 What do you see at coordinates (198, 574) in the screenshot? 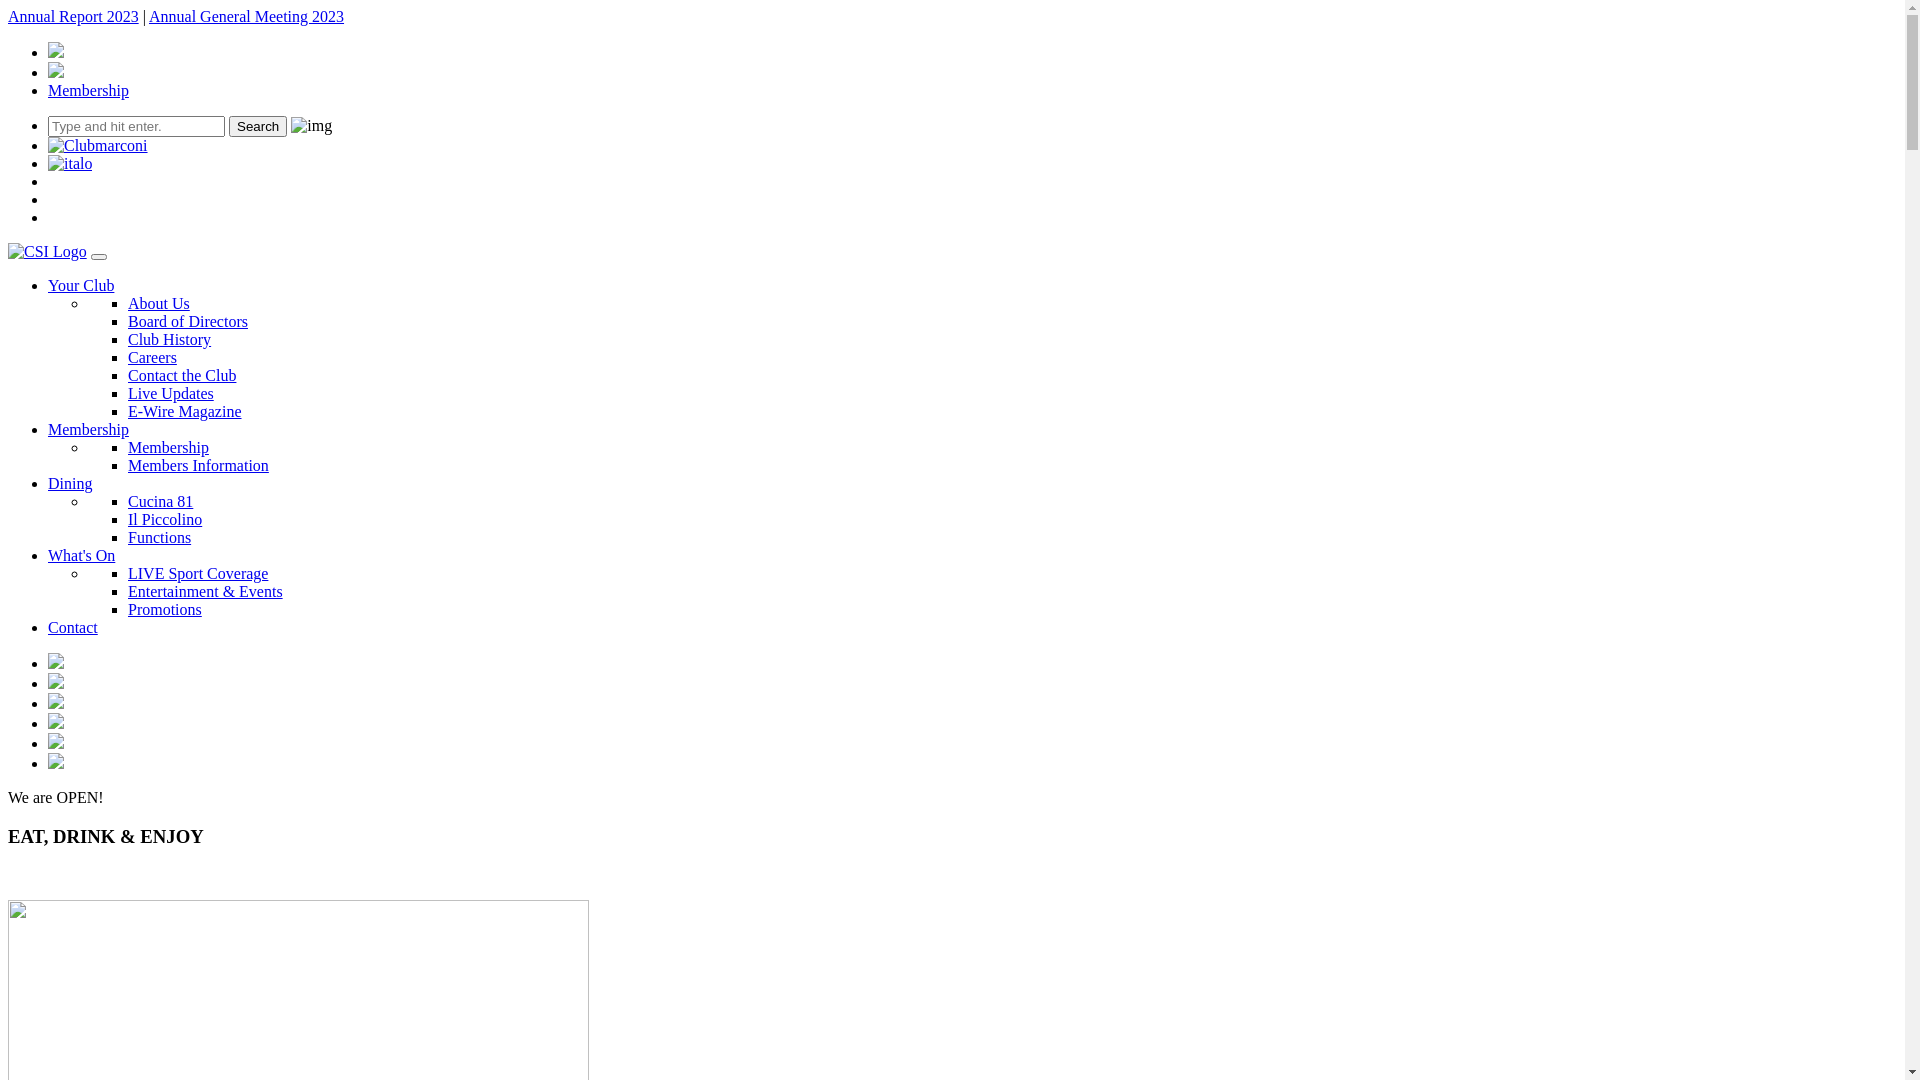
I see `LIVE Sport Coverage` at bounding box center [198, 574].